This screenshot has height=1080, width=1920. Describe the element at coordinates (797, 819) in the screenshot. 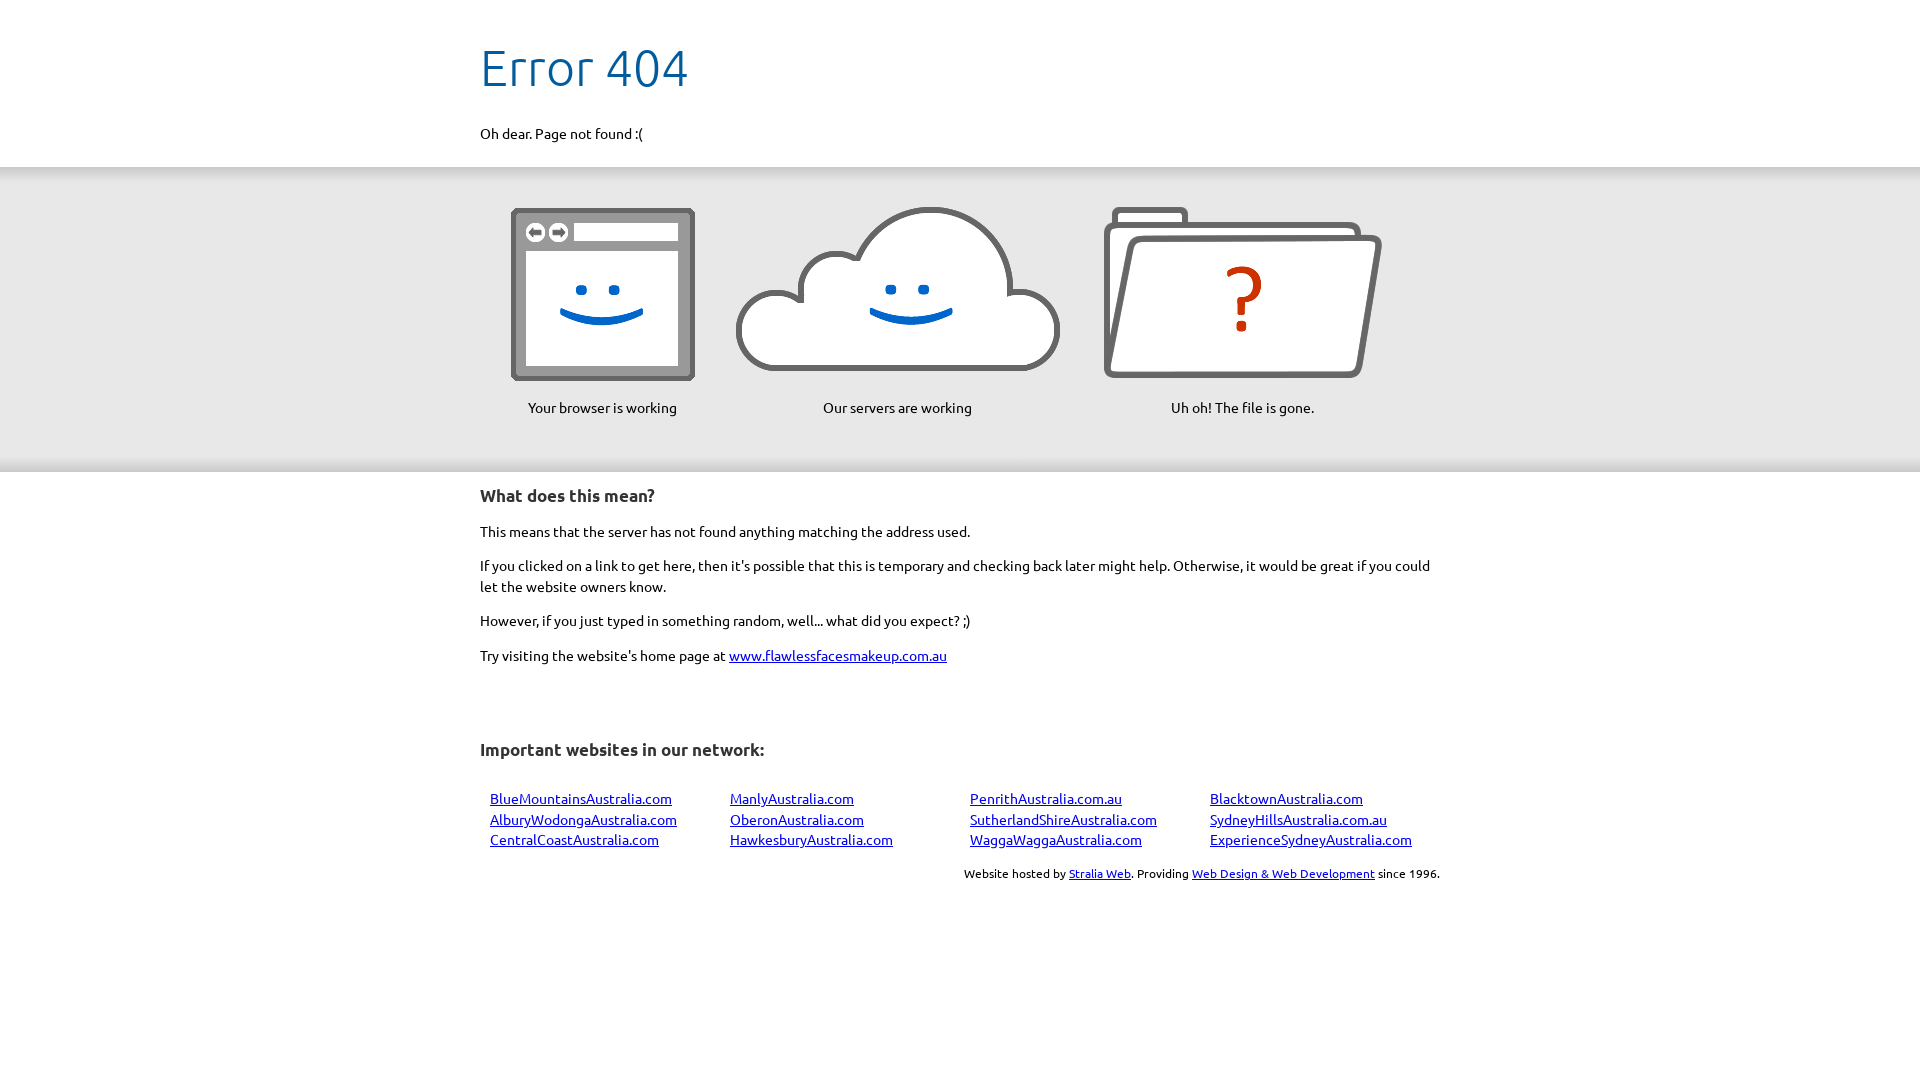

I see `OberonAustralia.com` at that location.